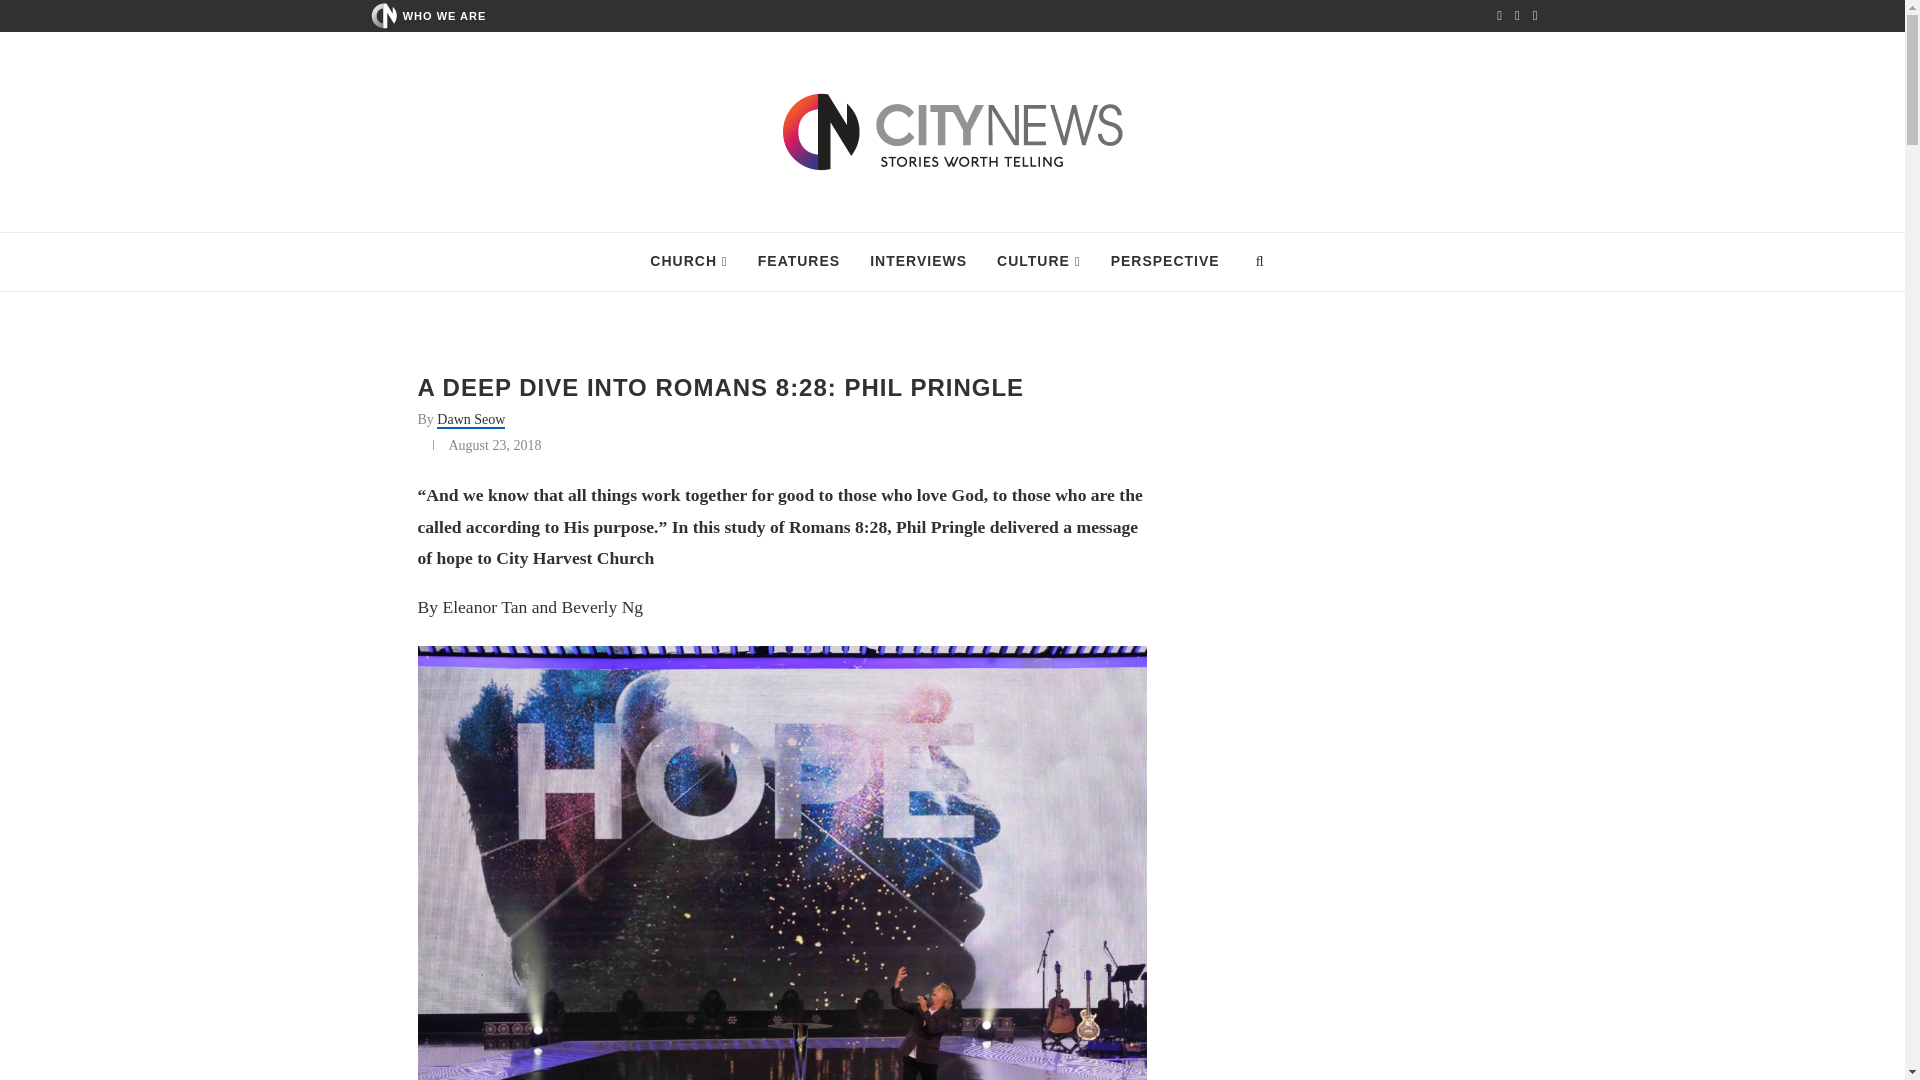 The height and width of the screenshot is (1080, 1920). What do you see at coordinates (798, 262) in the screenshot?
I see `FEATURES` at bounding box center [798, 262].